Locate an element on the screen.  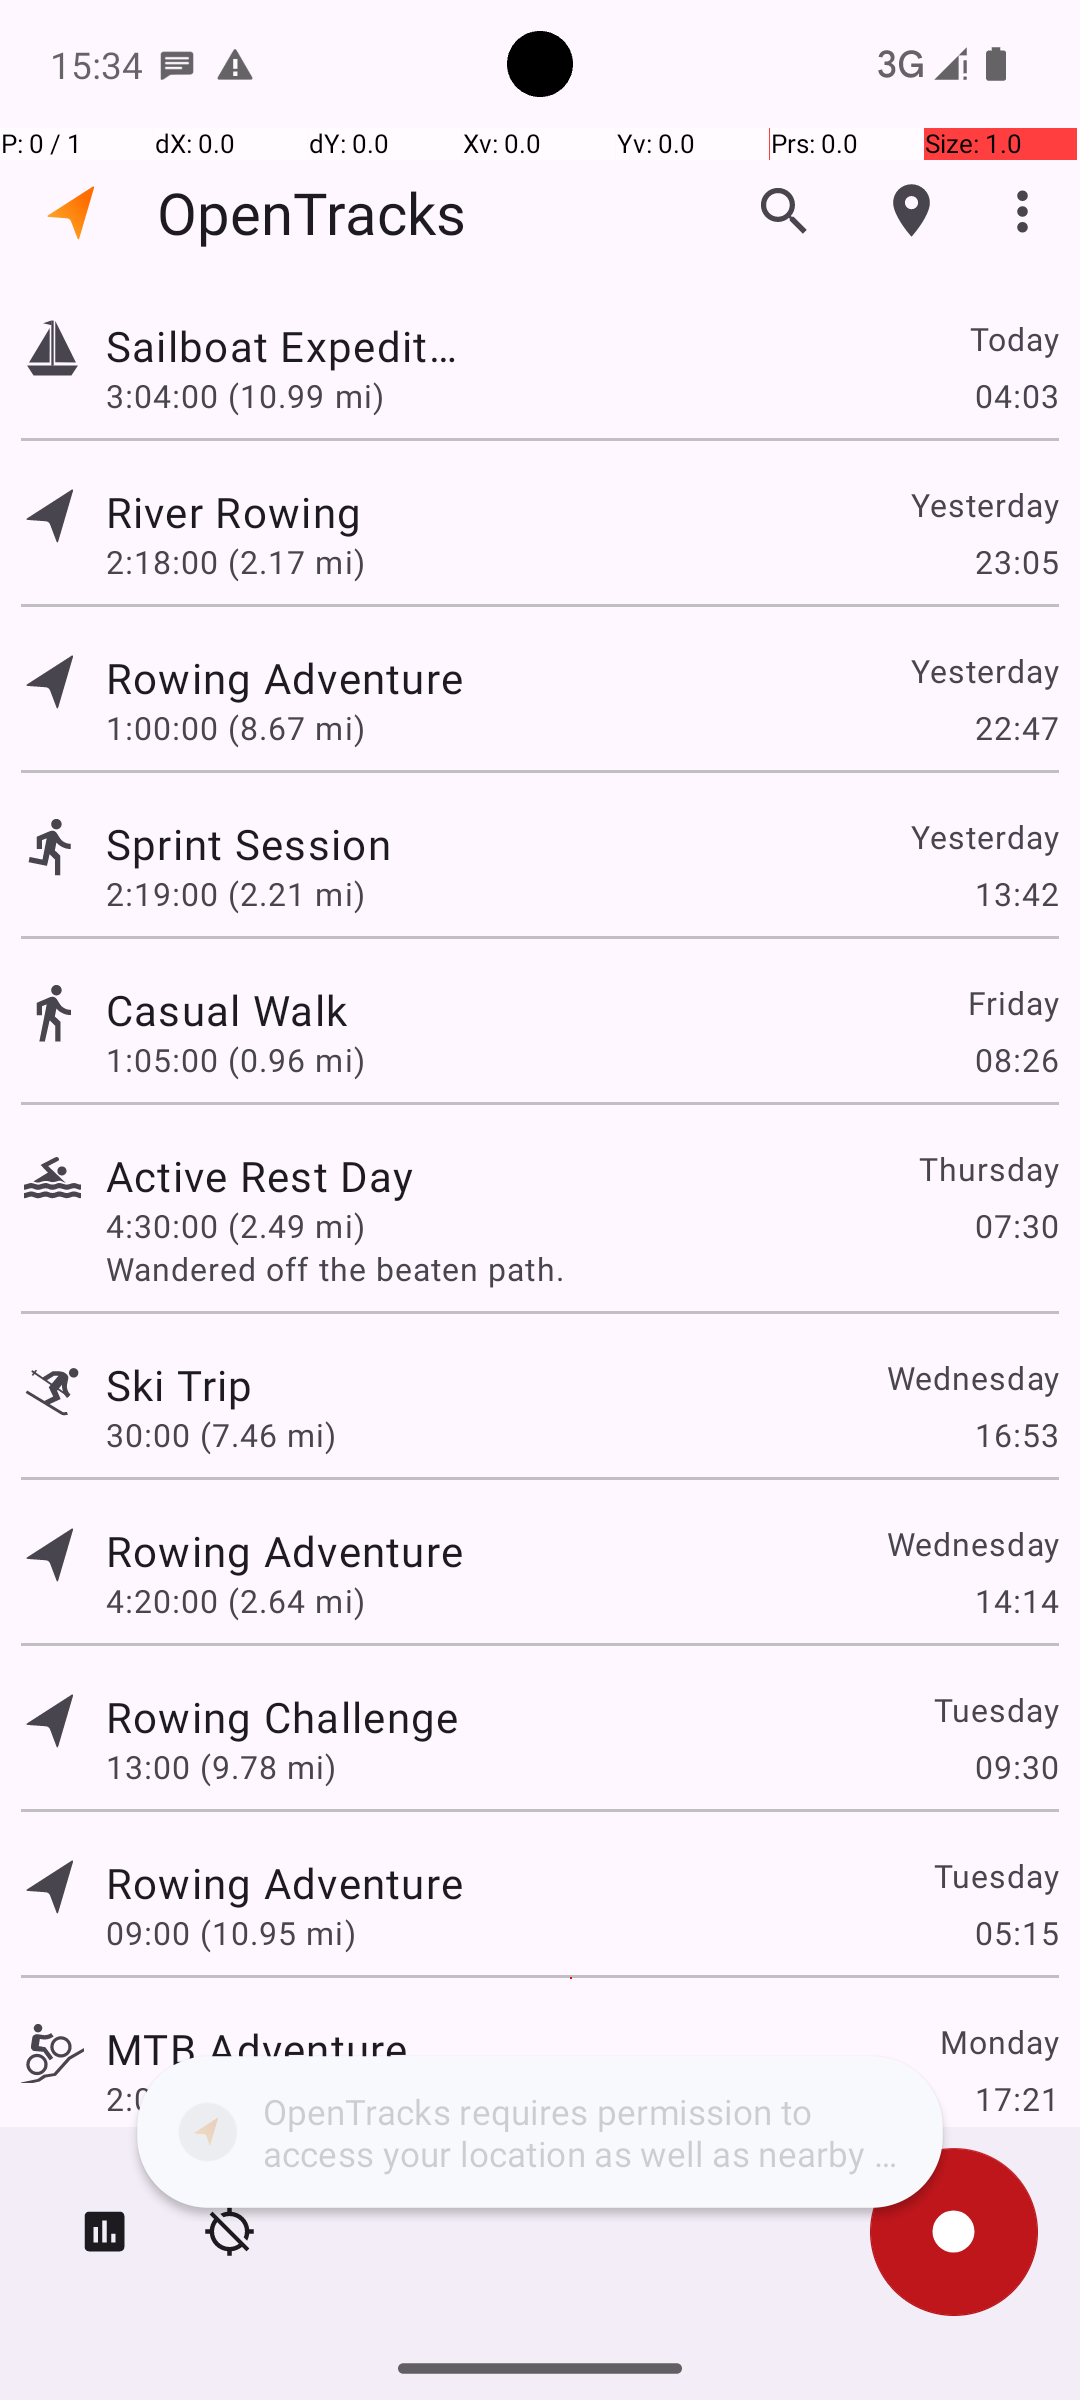
4:30:00 (2.49 mi) is located at coordinates (236, 1226).